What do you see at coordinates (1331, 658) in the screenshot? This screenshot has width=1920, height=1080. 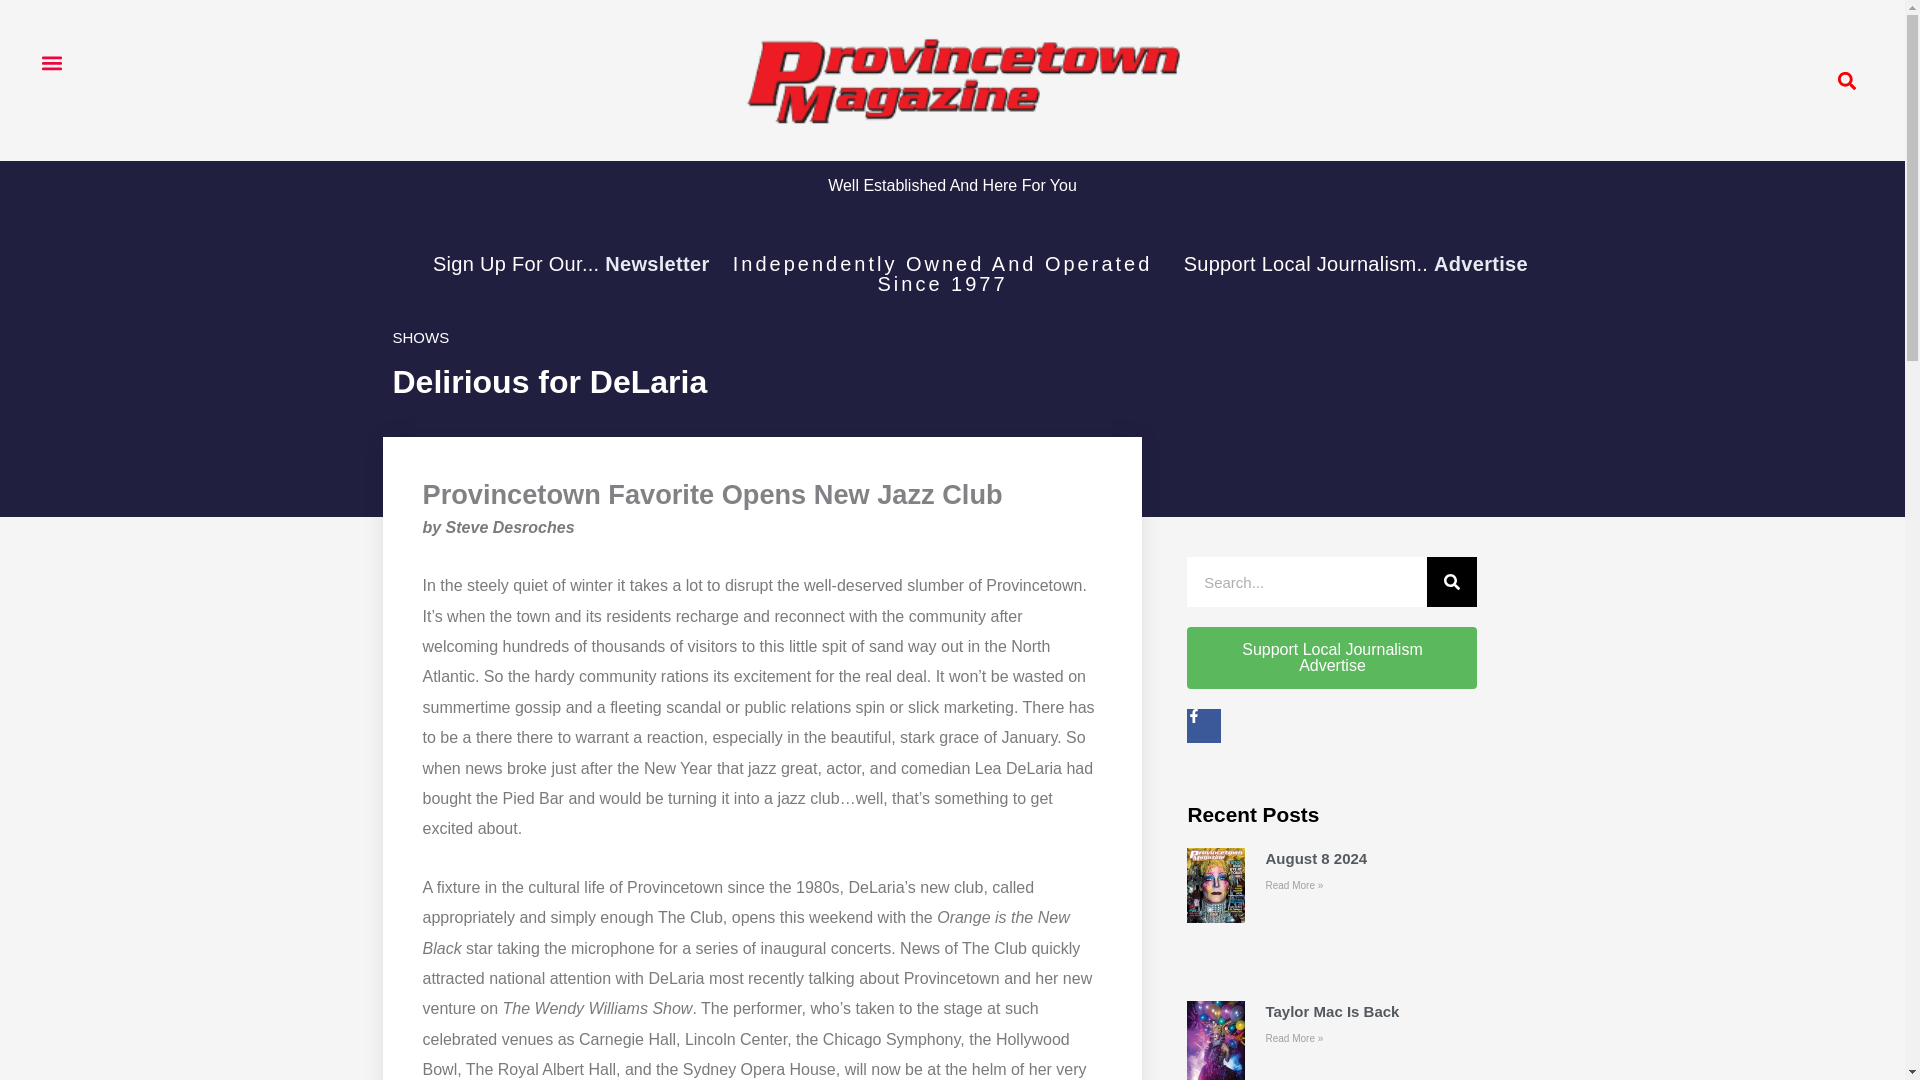 I see `Support Local Journalism Advertise` at bounding box center [1331, 658].